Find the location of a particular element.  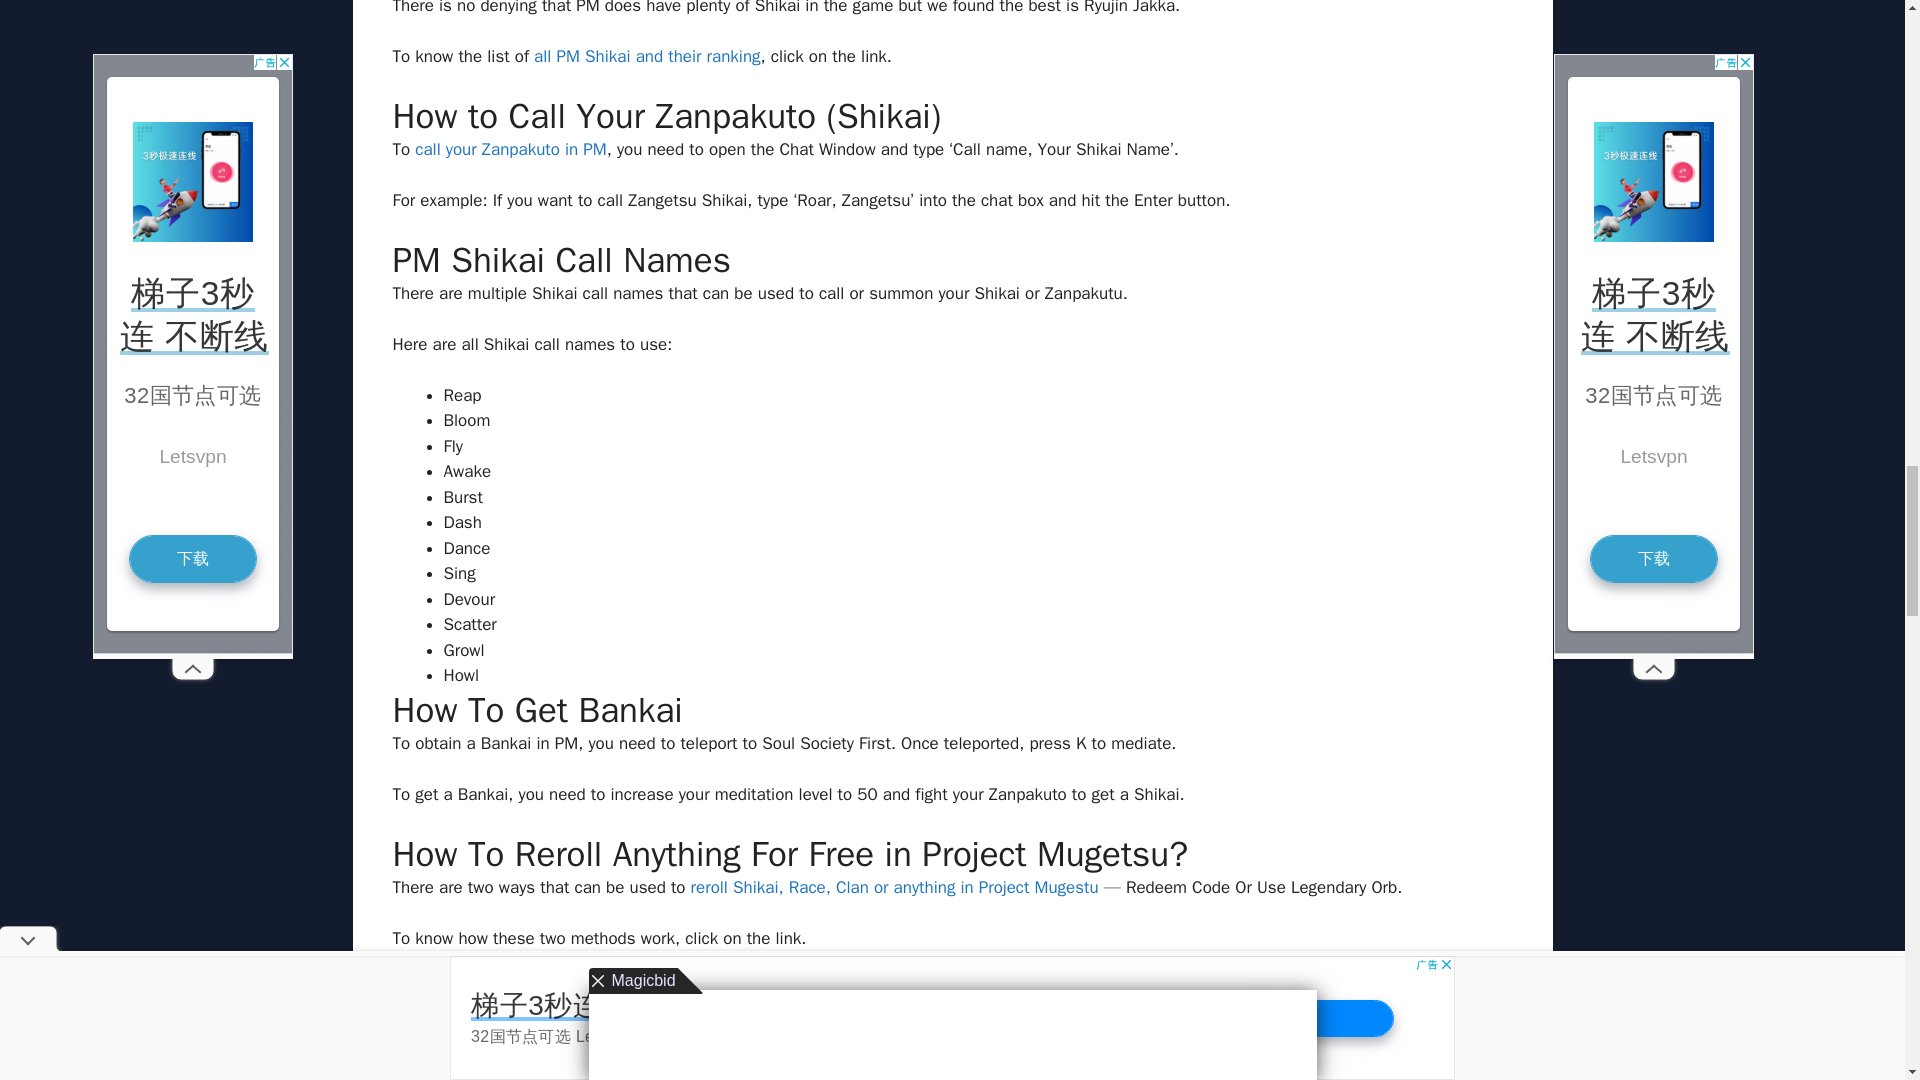

all PM Shikai and their ranking is located at coordinates (646, 56).